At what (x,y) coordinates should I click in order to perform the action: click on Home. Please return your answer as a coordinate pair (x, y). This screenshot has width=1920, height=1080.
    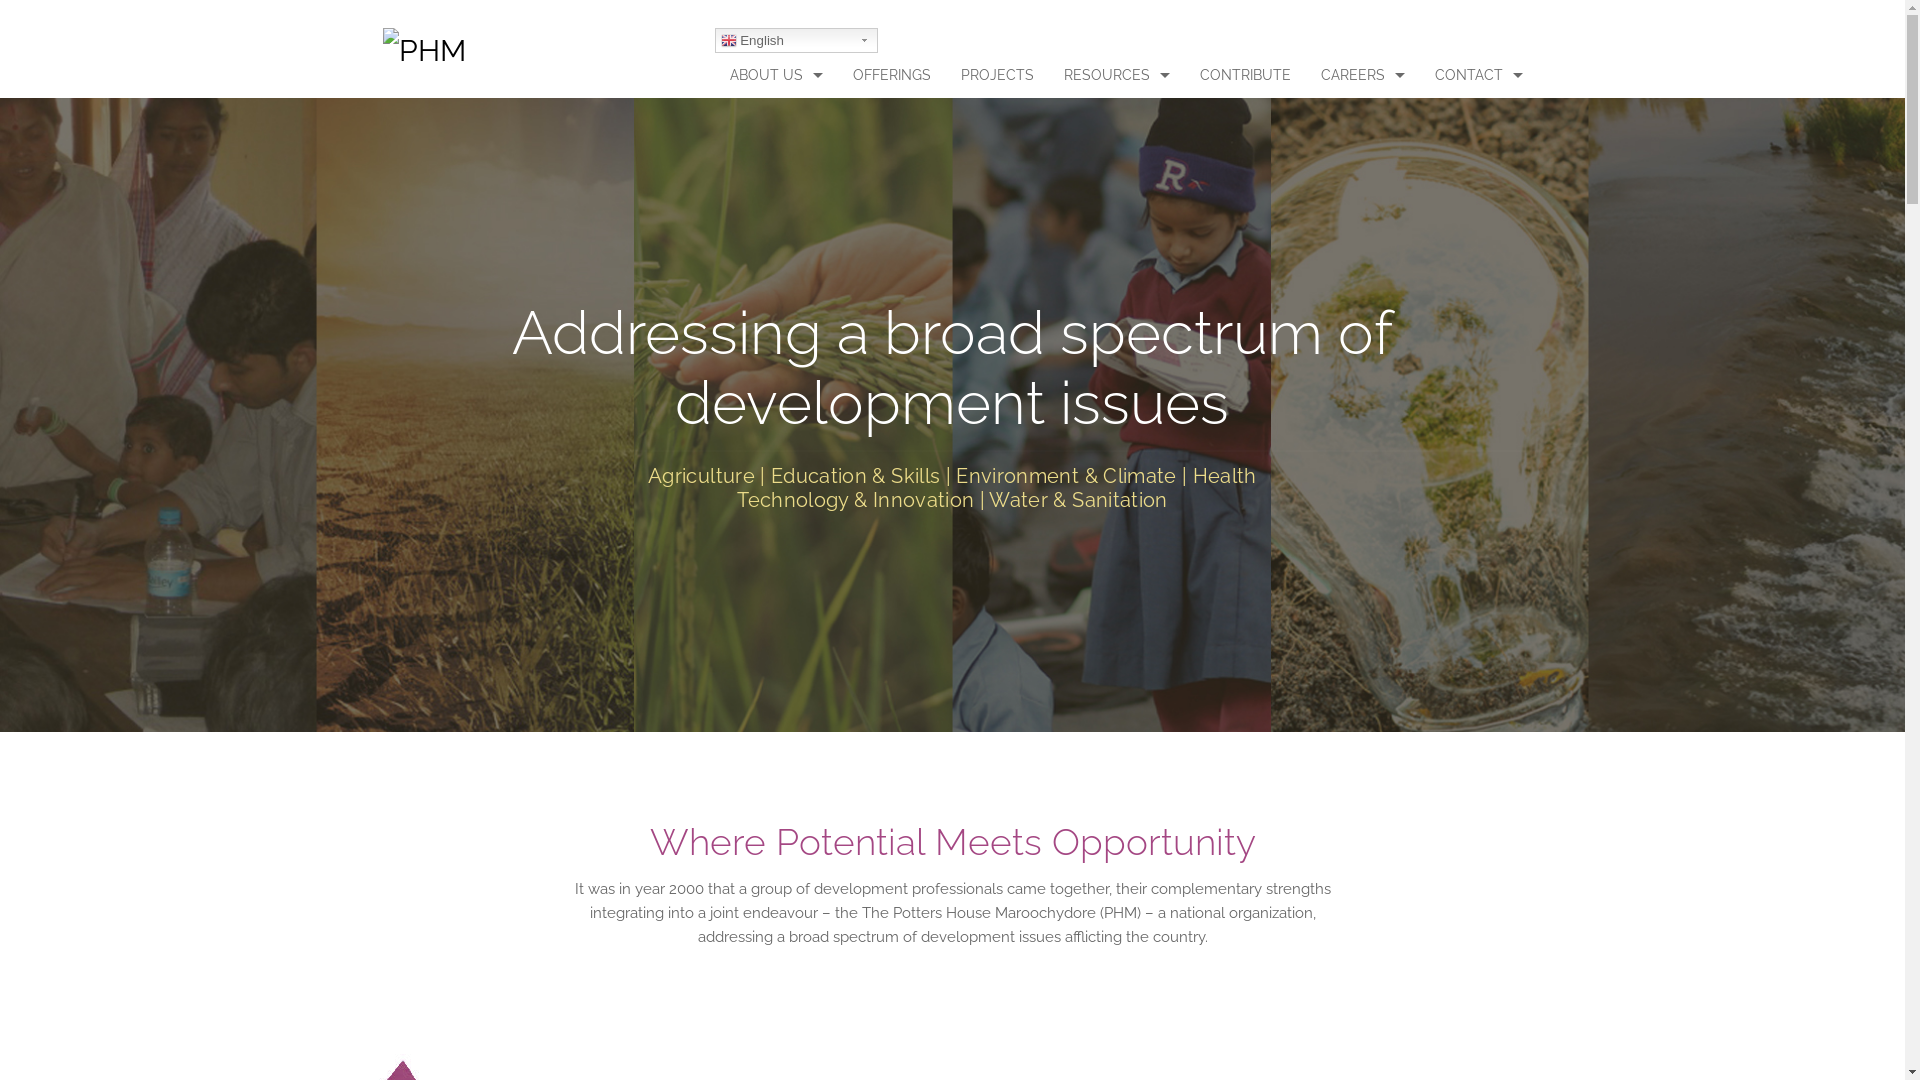
    Looking at the image, I should click on (424, 56).